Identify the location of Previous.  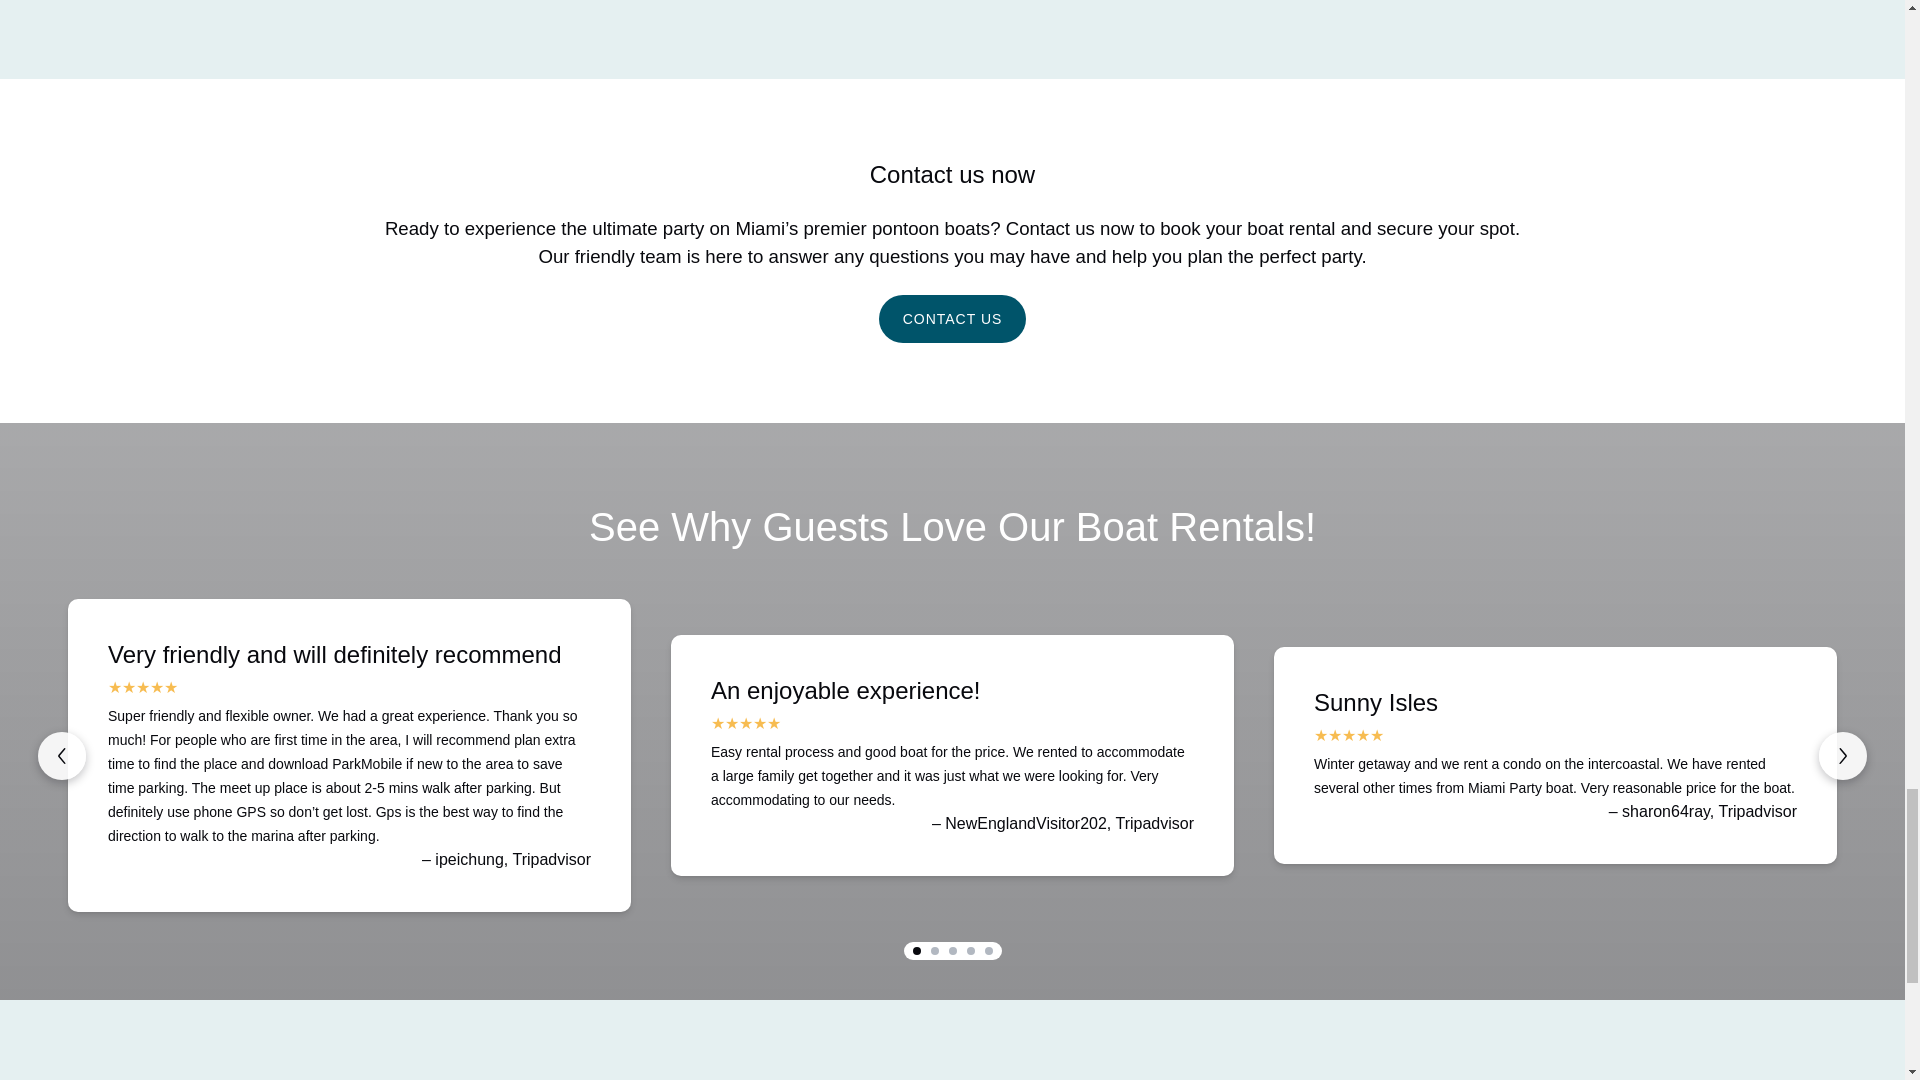
(62, 756).